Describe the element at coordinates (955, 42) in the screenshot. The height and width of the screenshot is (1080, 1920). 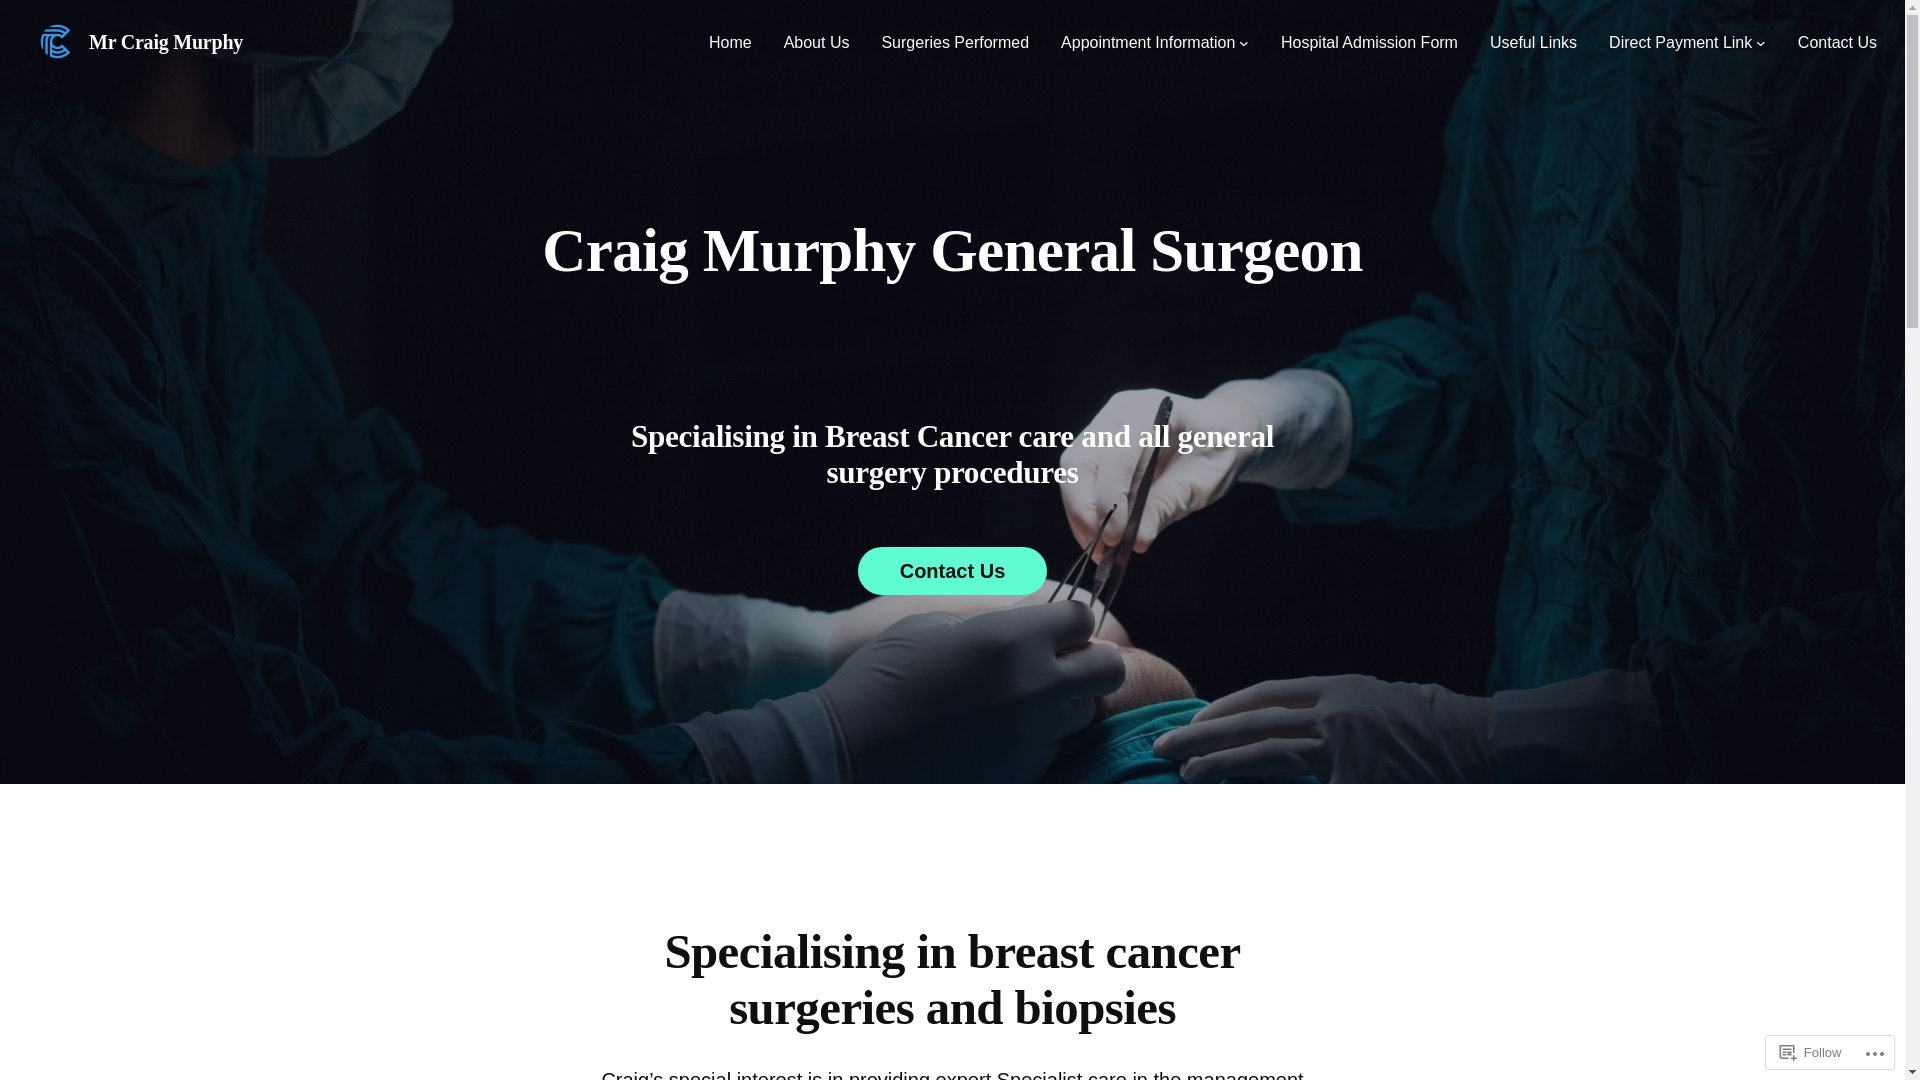
I see `Surgeries Performed` at that location.